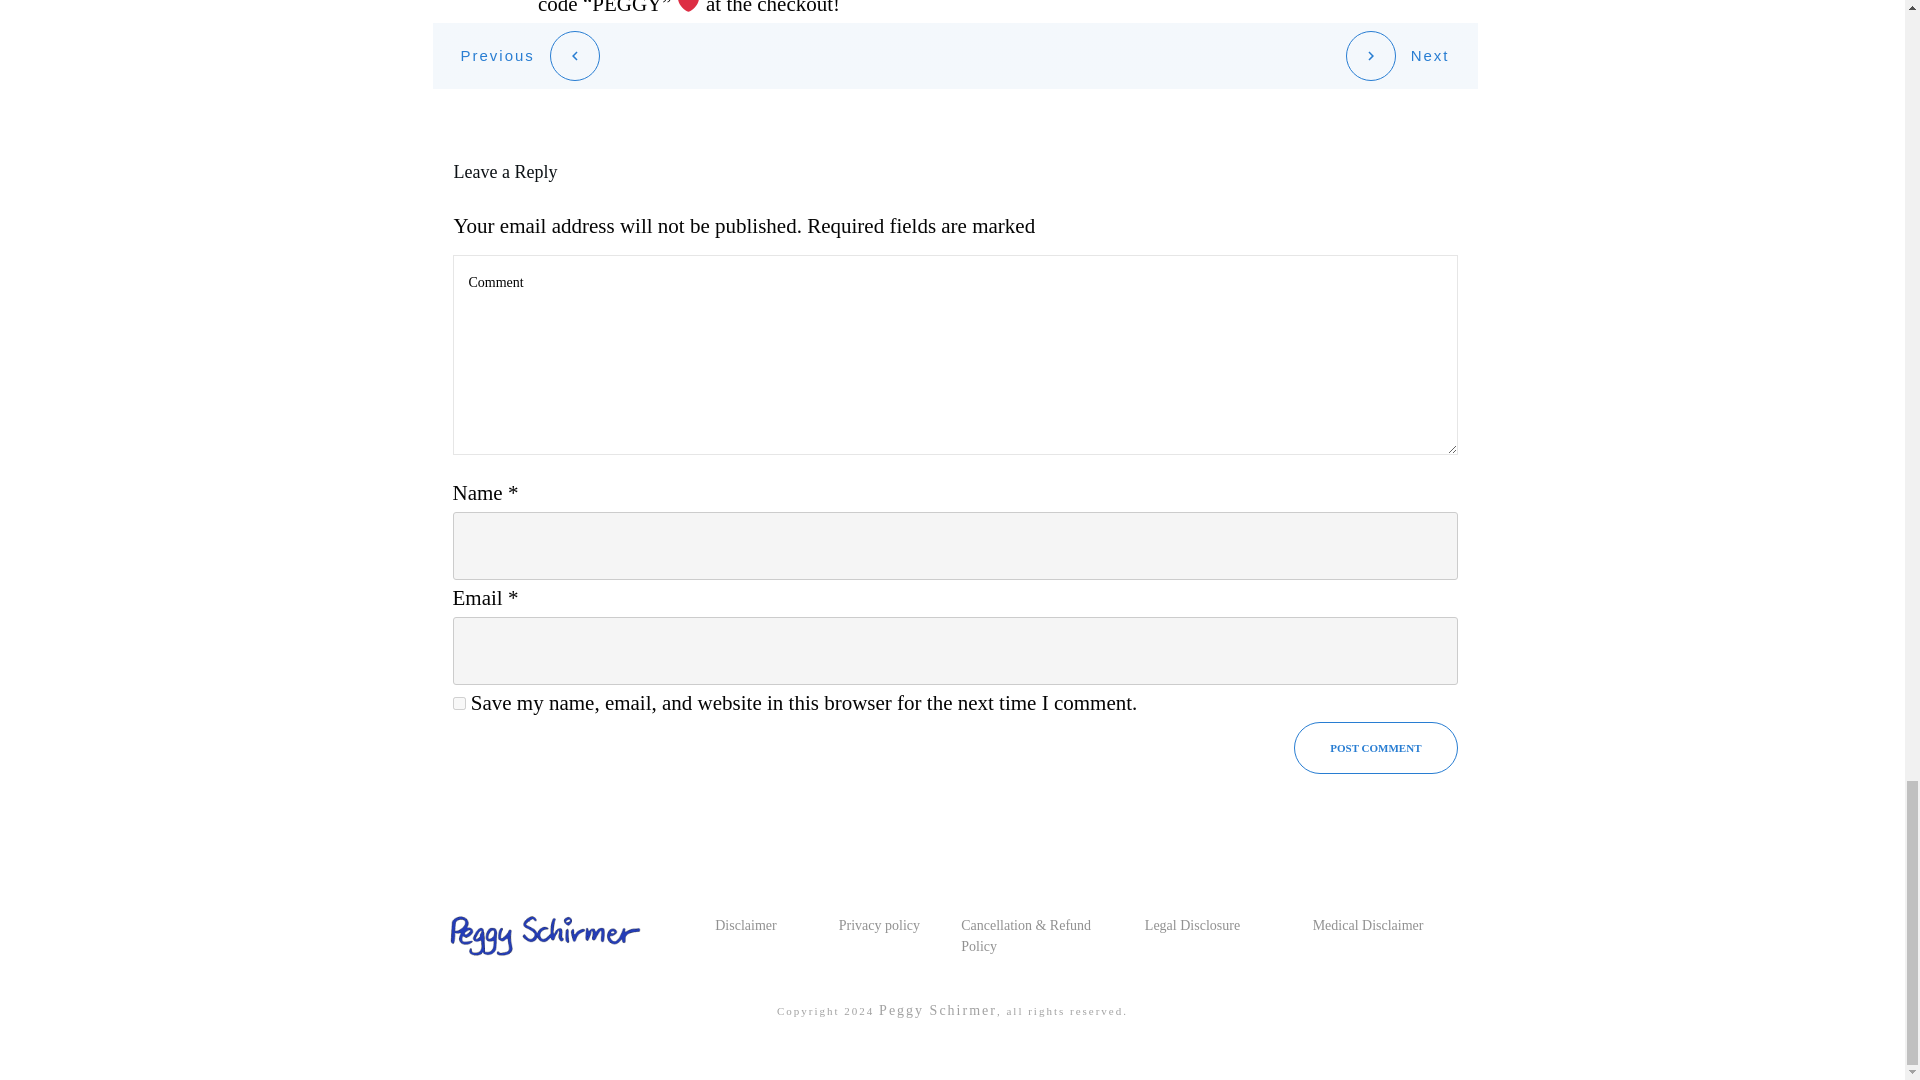  I want to click on Privacy policy, so click(879, 926).